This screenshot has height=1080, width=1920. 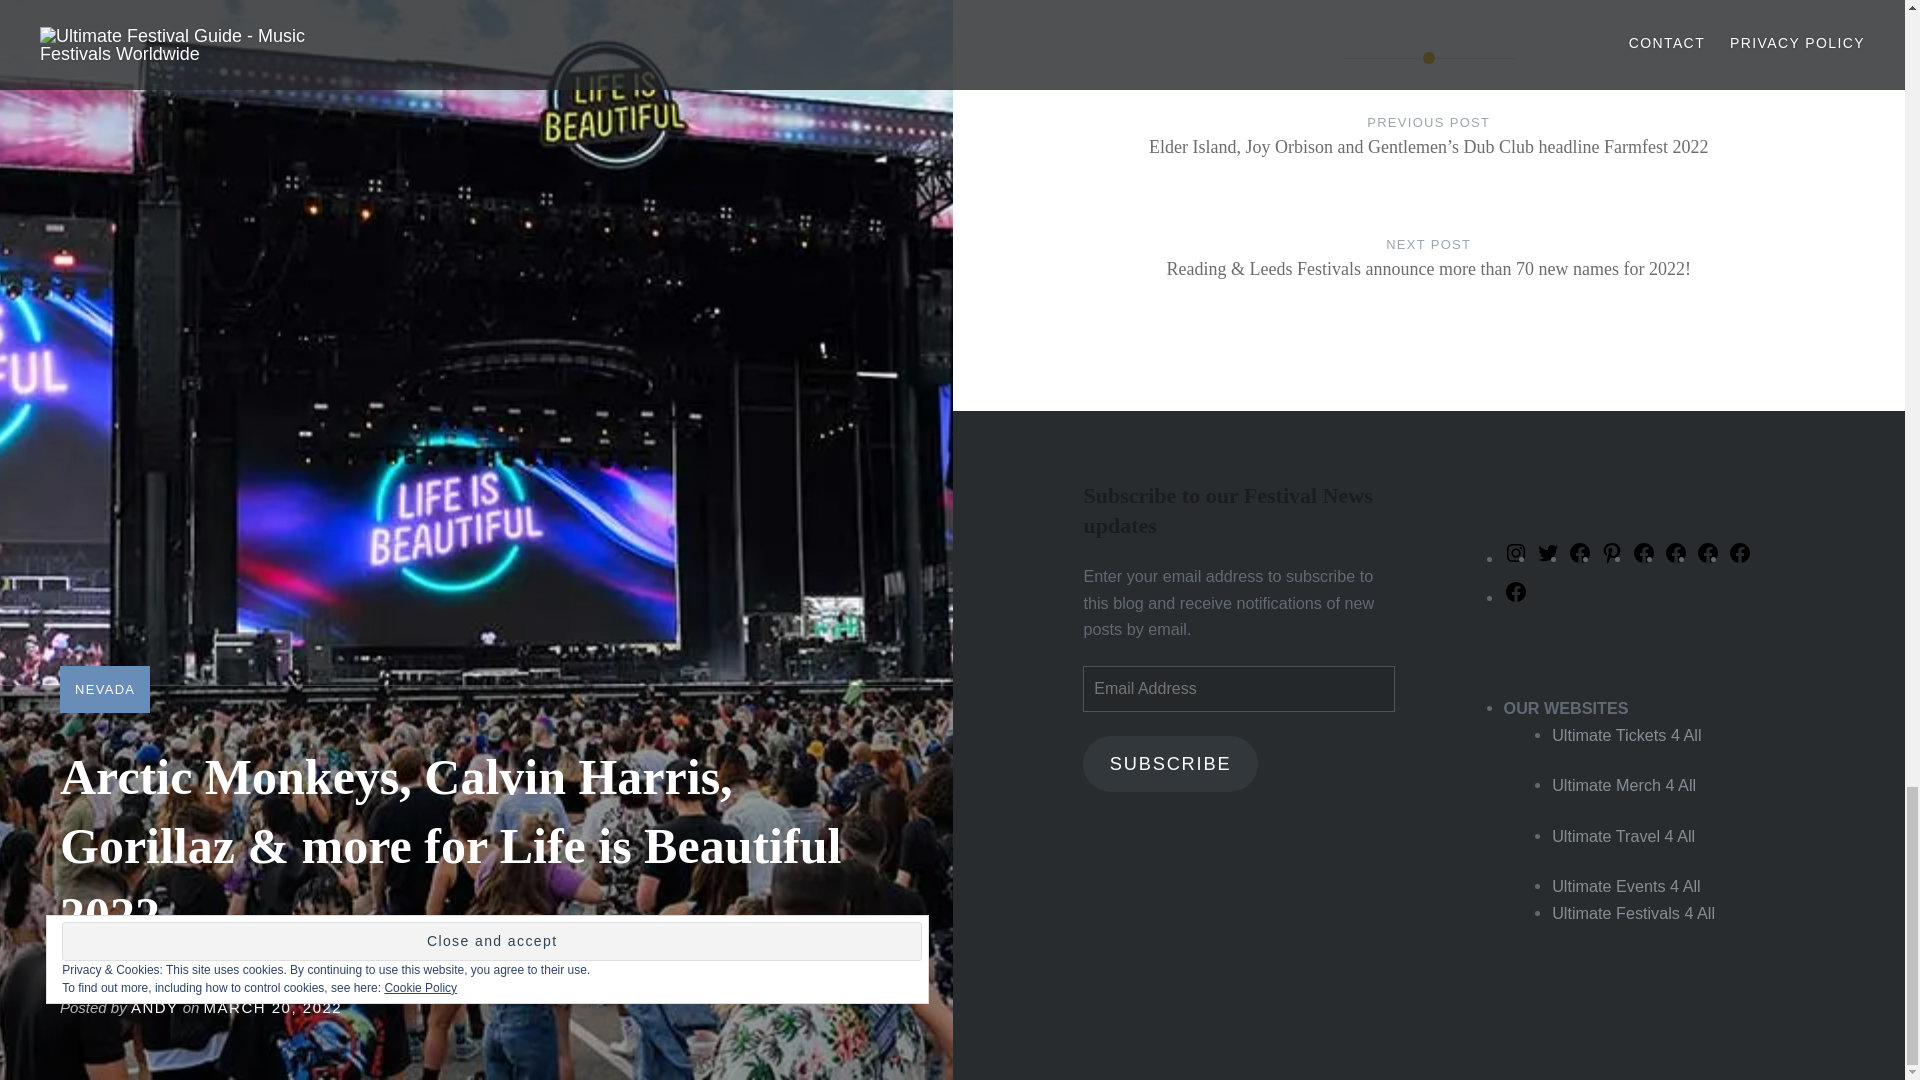 I want to click on Instagram, so click(x=1516, y=558).